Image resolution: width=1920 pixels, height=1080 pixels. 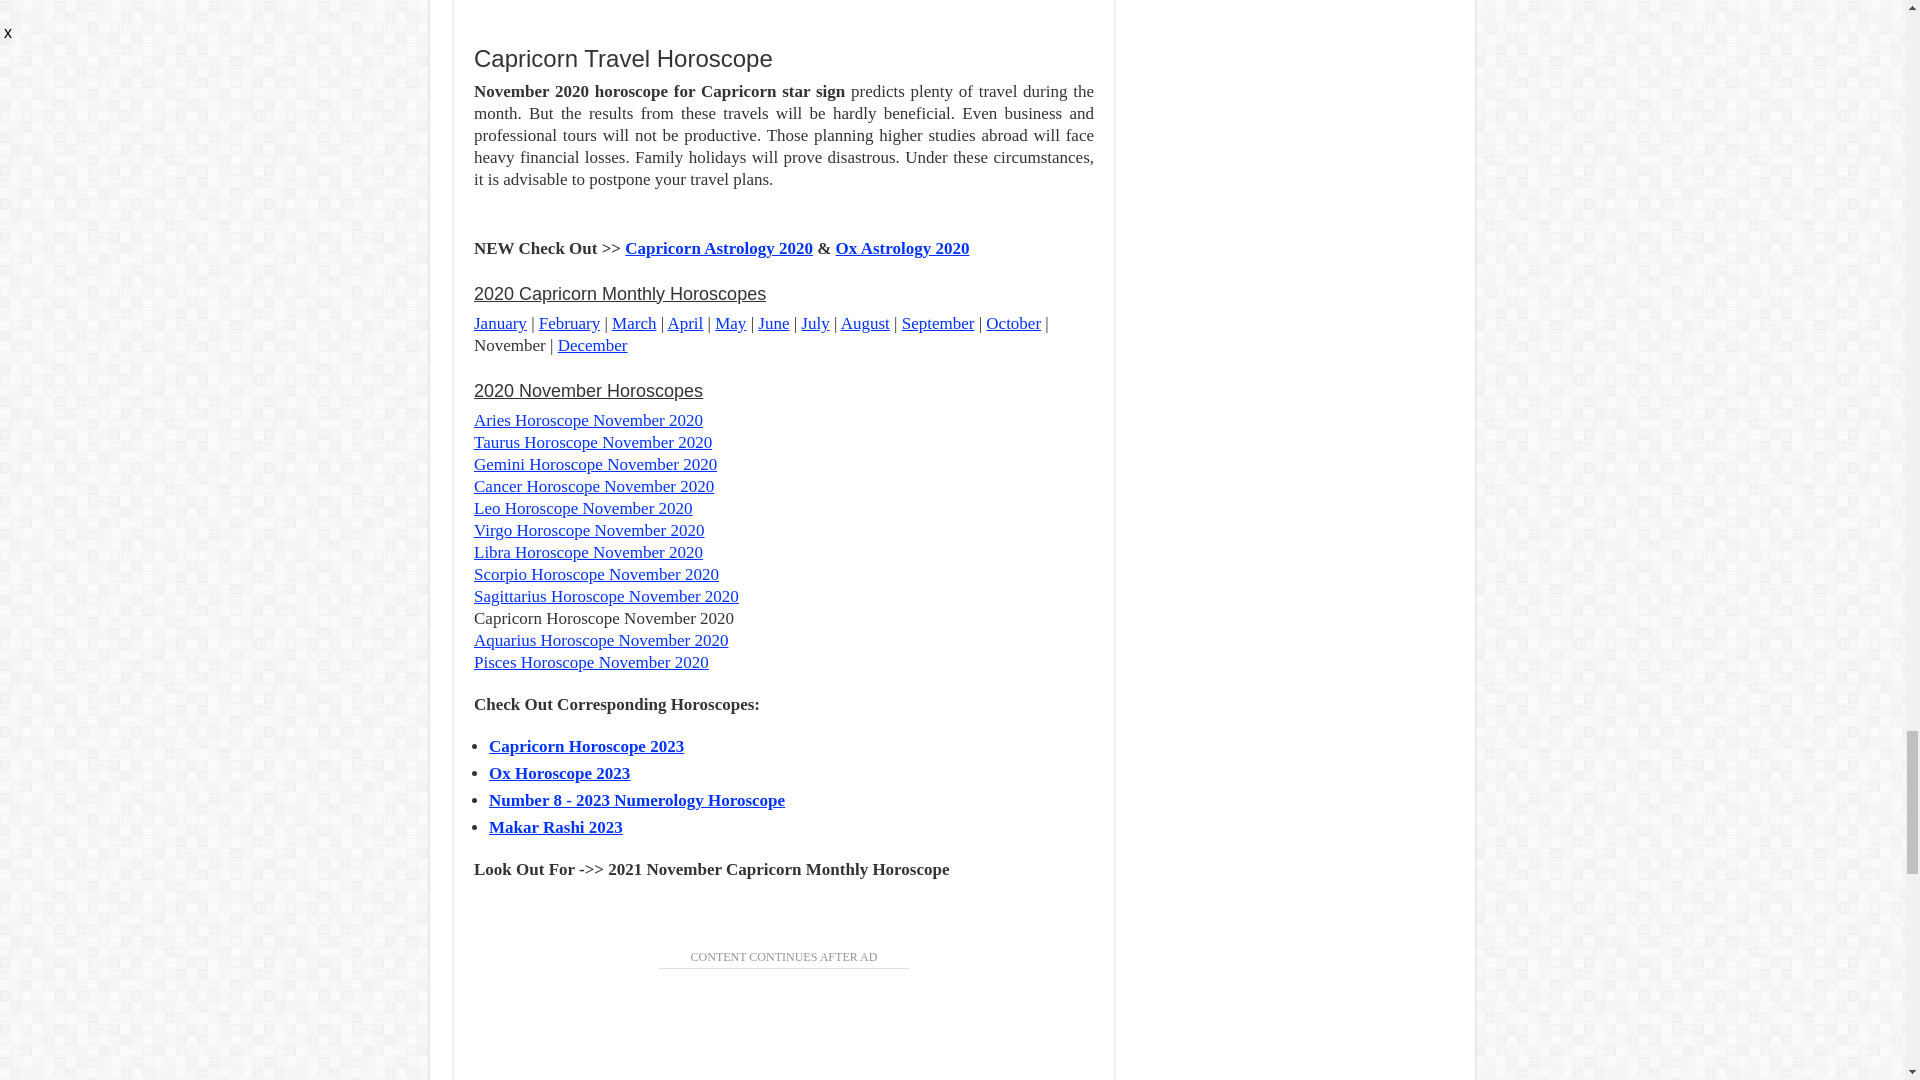 I want to click on Ox Astrology 2020, so click(x=902, y=248).